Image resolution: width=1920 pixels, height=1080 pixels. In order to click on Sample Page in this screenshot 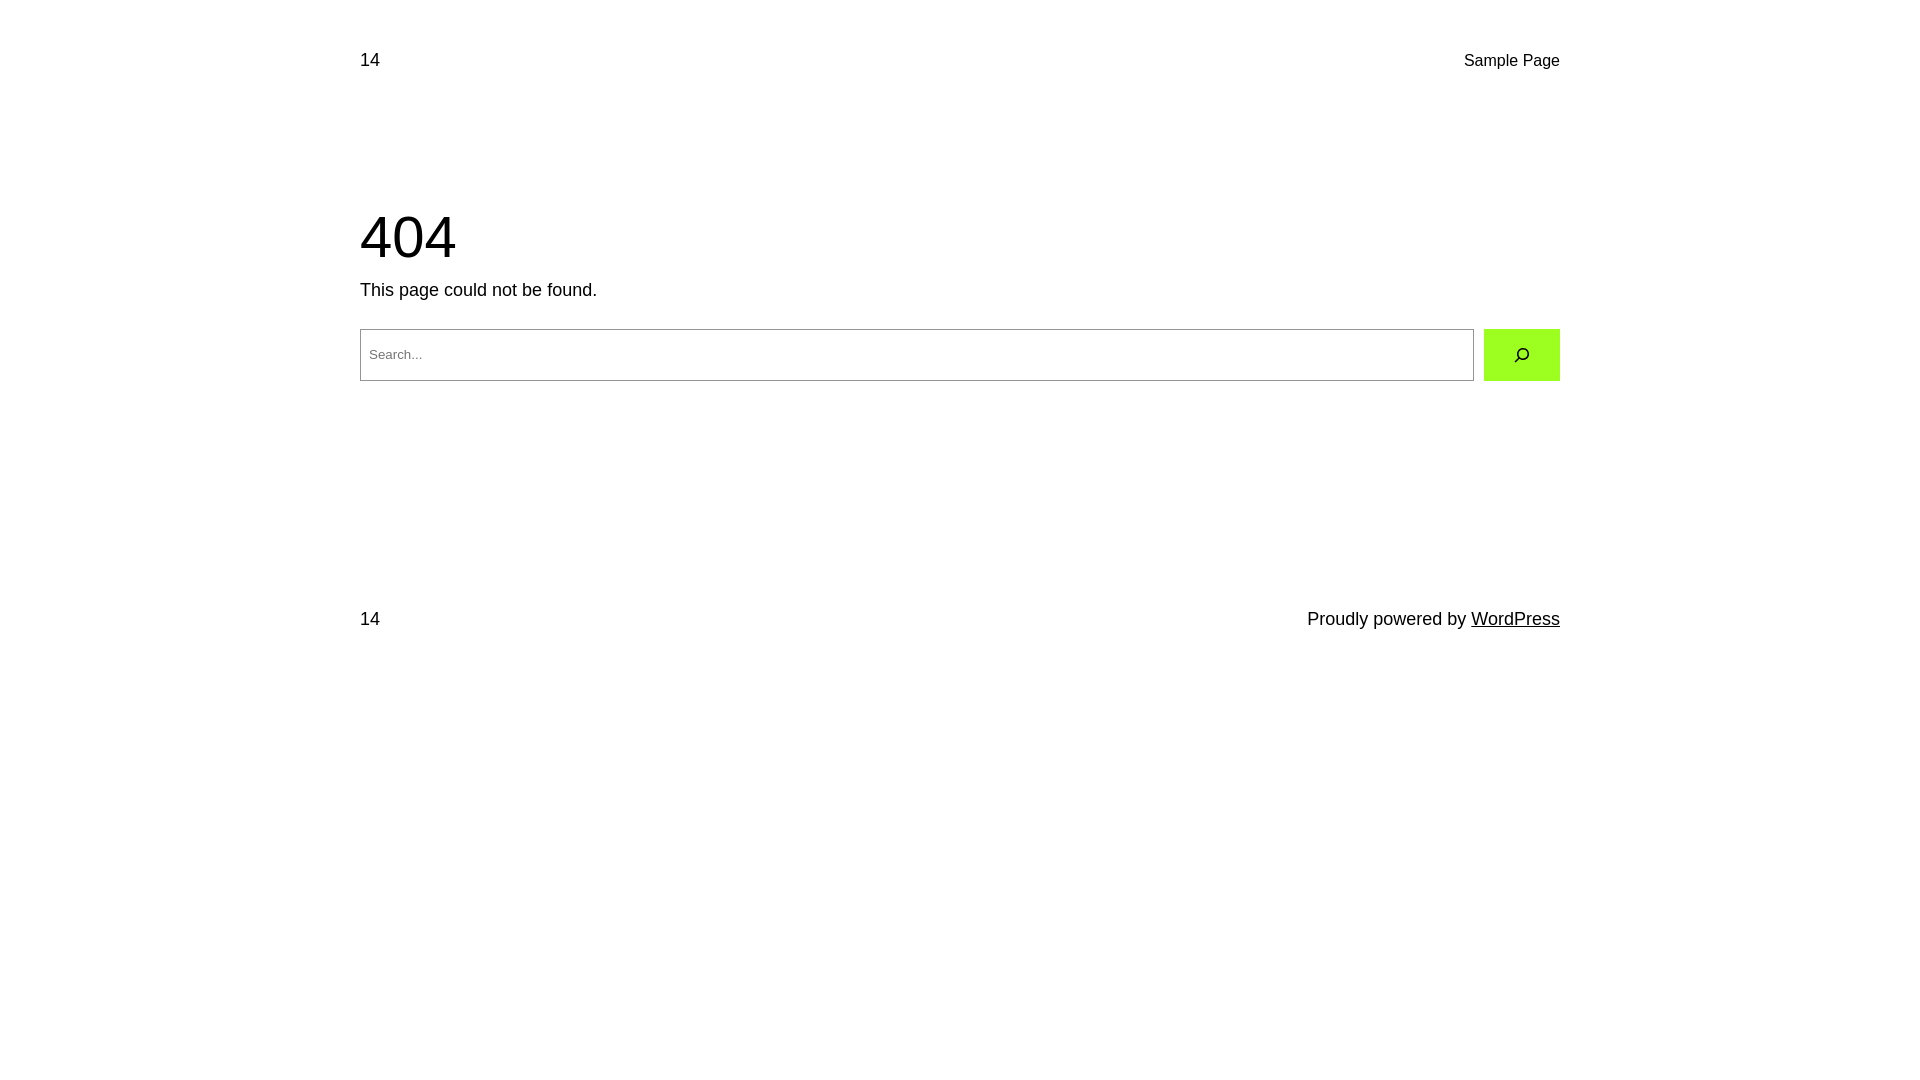, I will do `click(1512, 61)`.